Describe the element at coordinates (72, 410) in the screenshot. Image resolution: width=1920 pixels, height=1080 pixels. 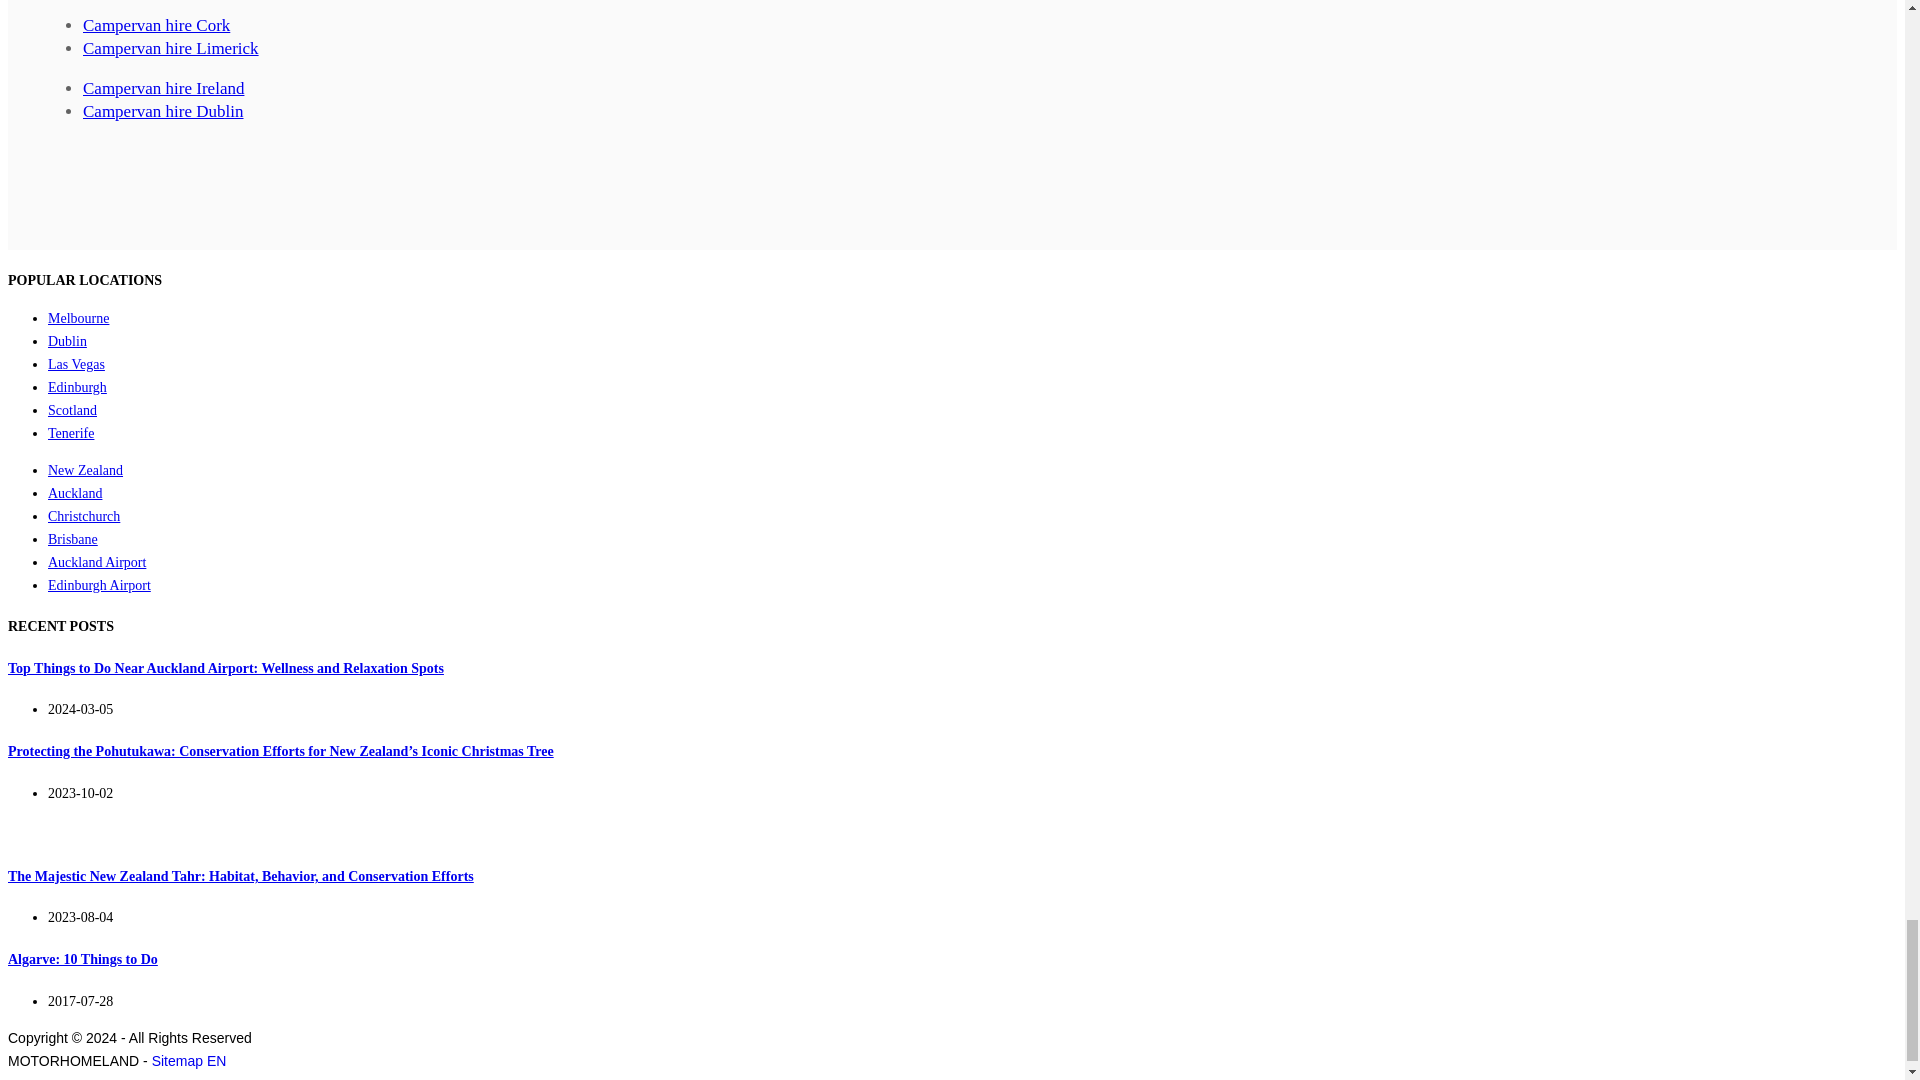
I see `Scotland` at that location.